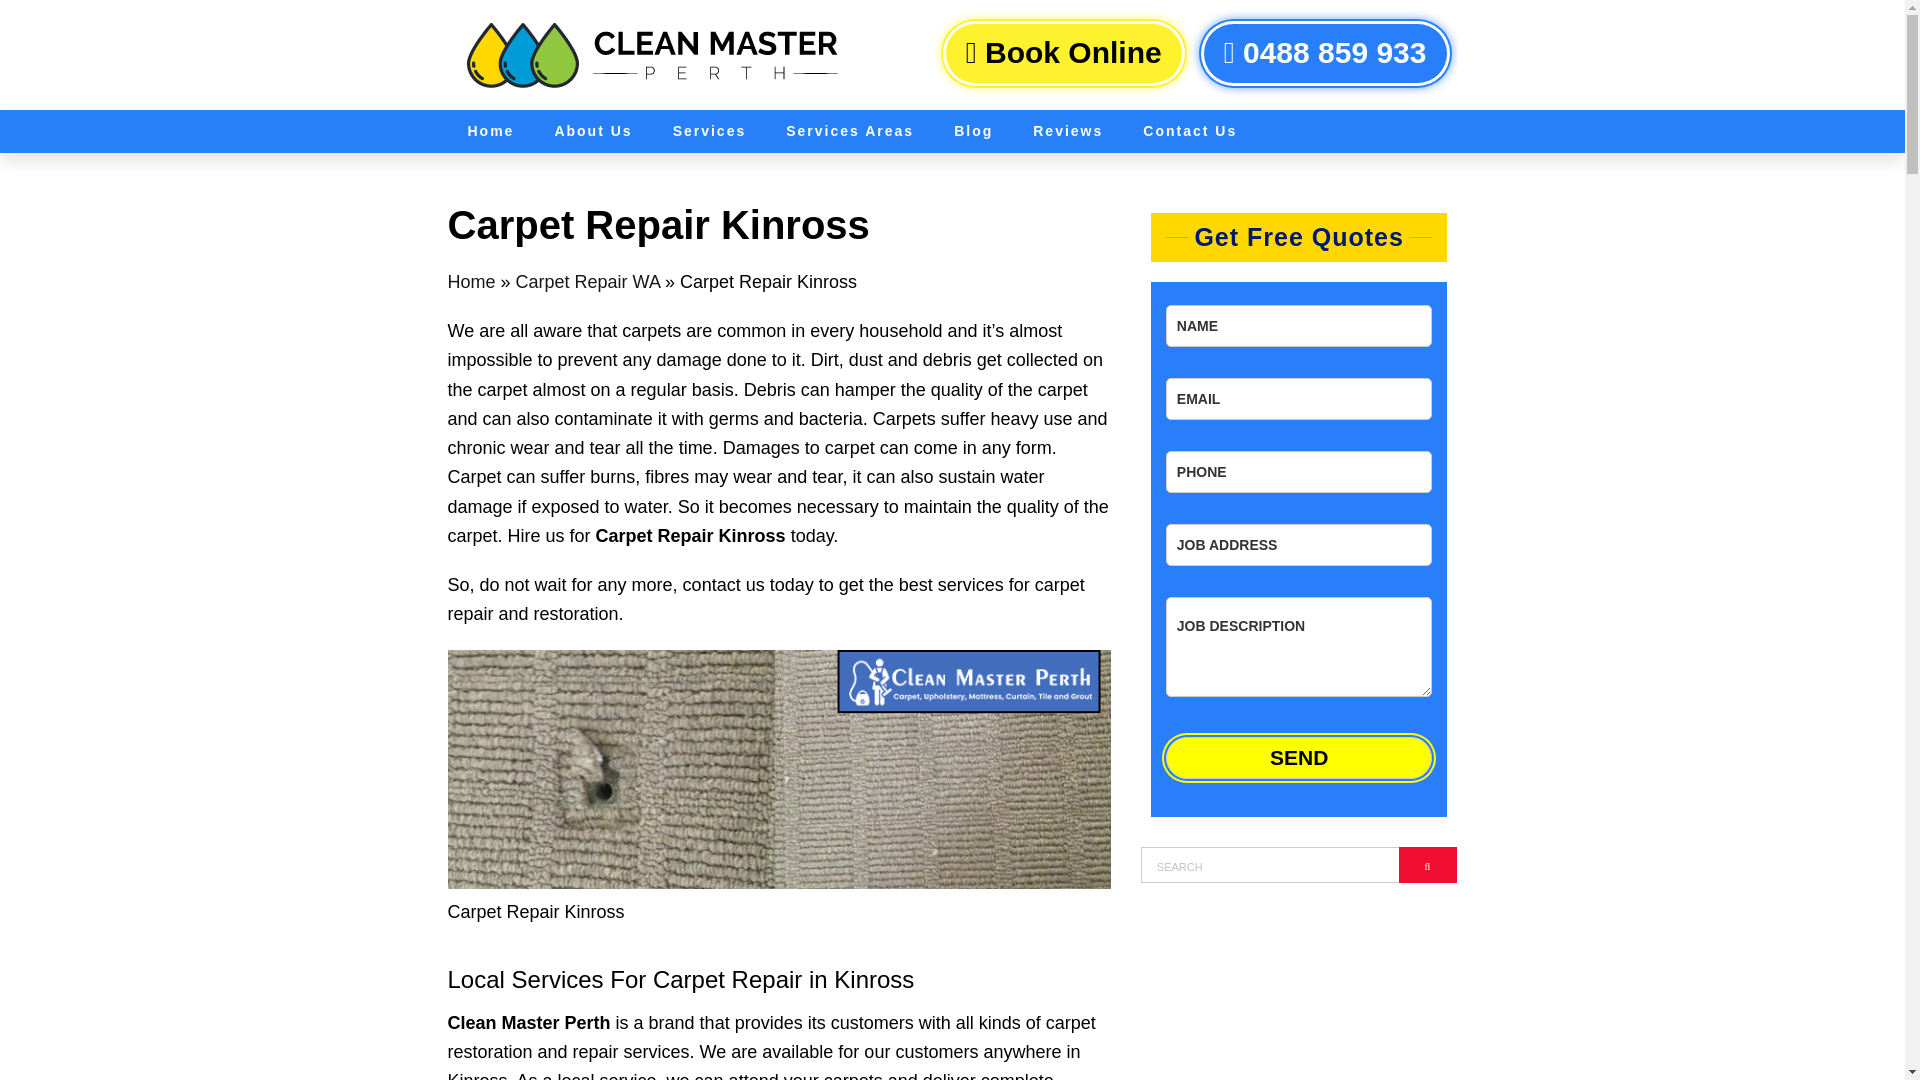  I want to click on Home, so click(471, 282).